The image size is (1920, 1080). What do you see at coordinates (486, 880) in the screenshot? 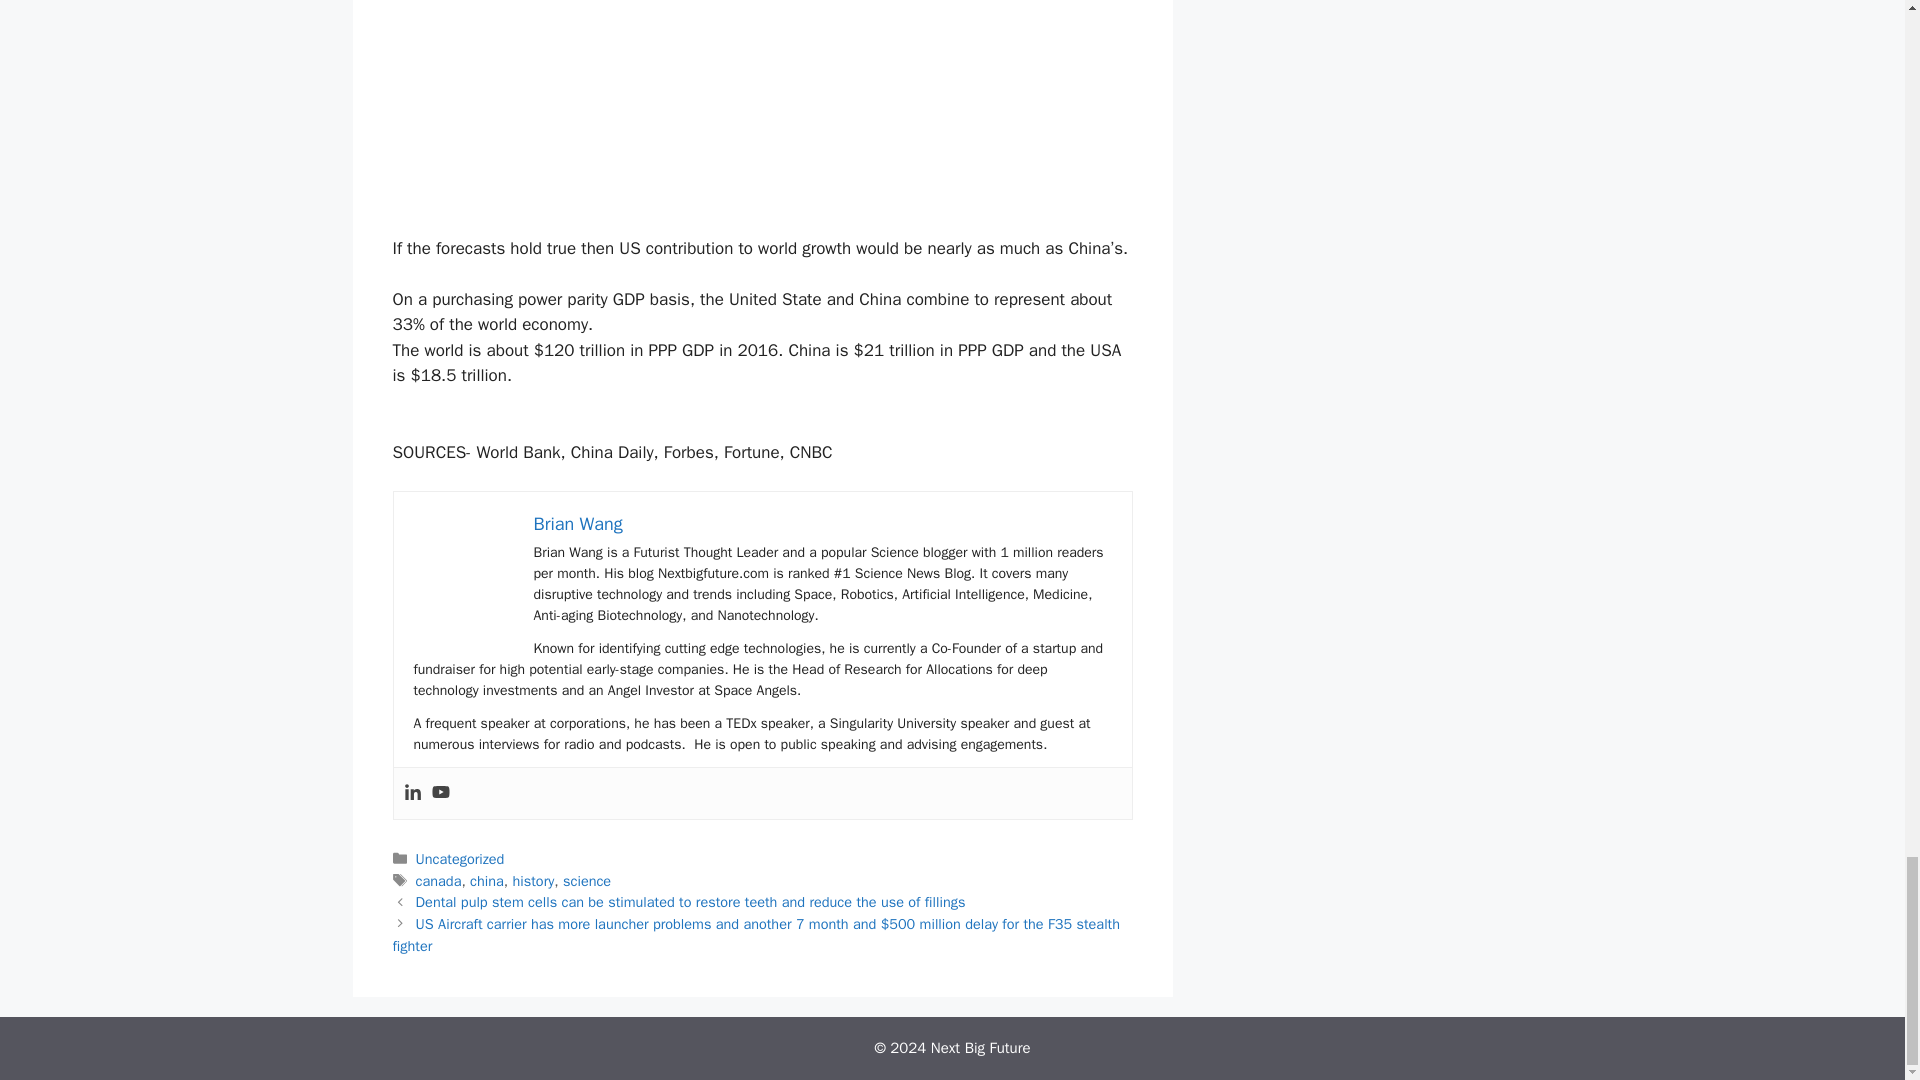
I see `china` at bounding box center [486, 880].